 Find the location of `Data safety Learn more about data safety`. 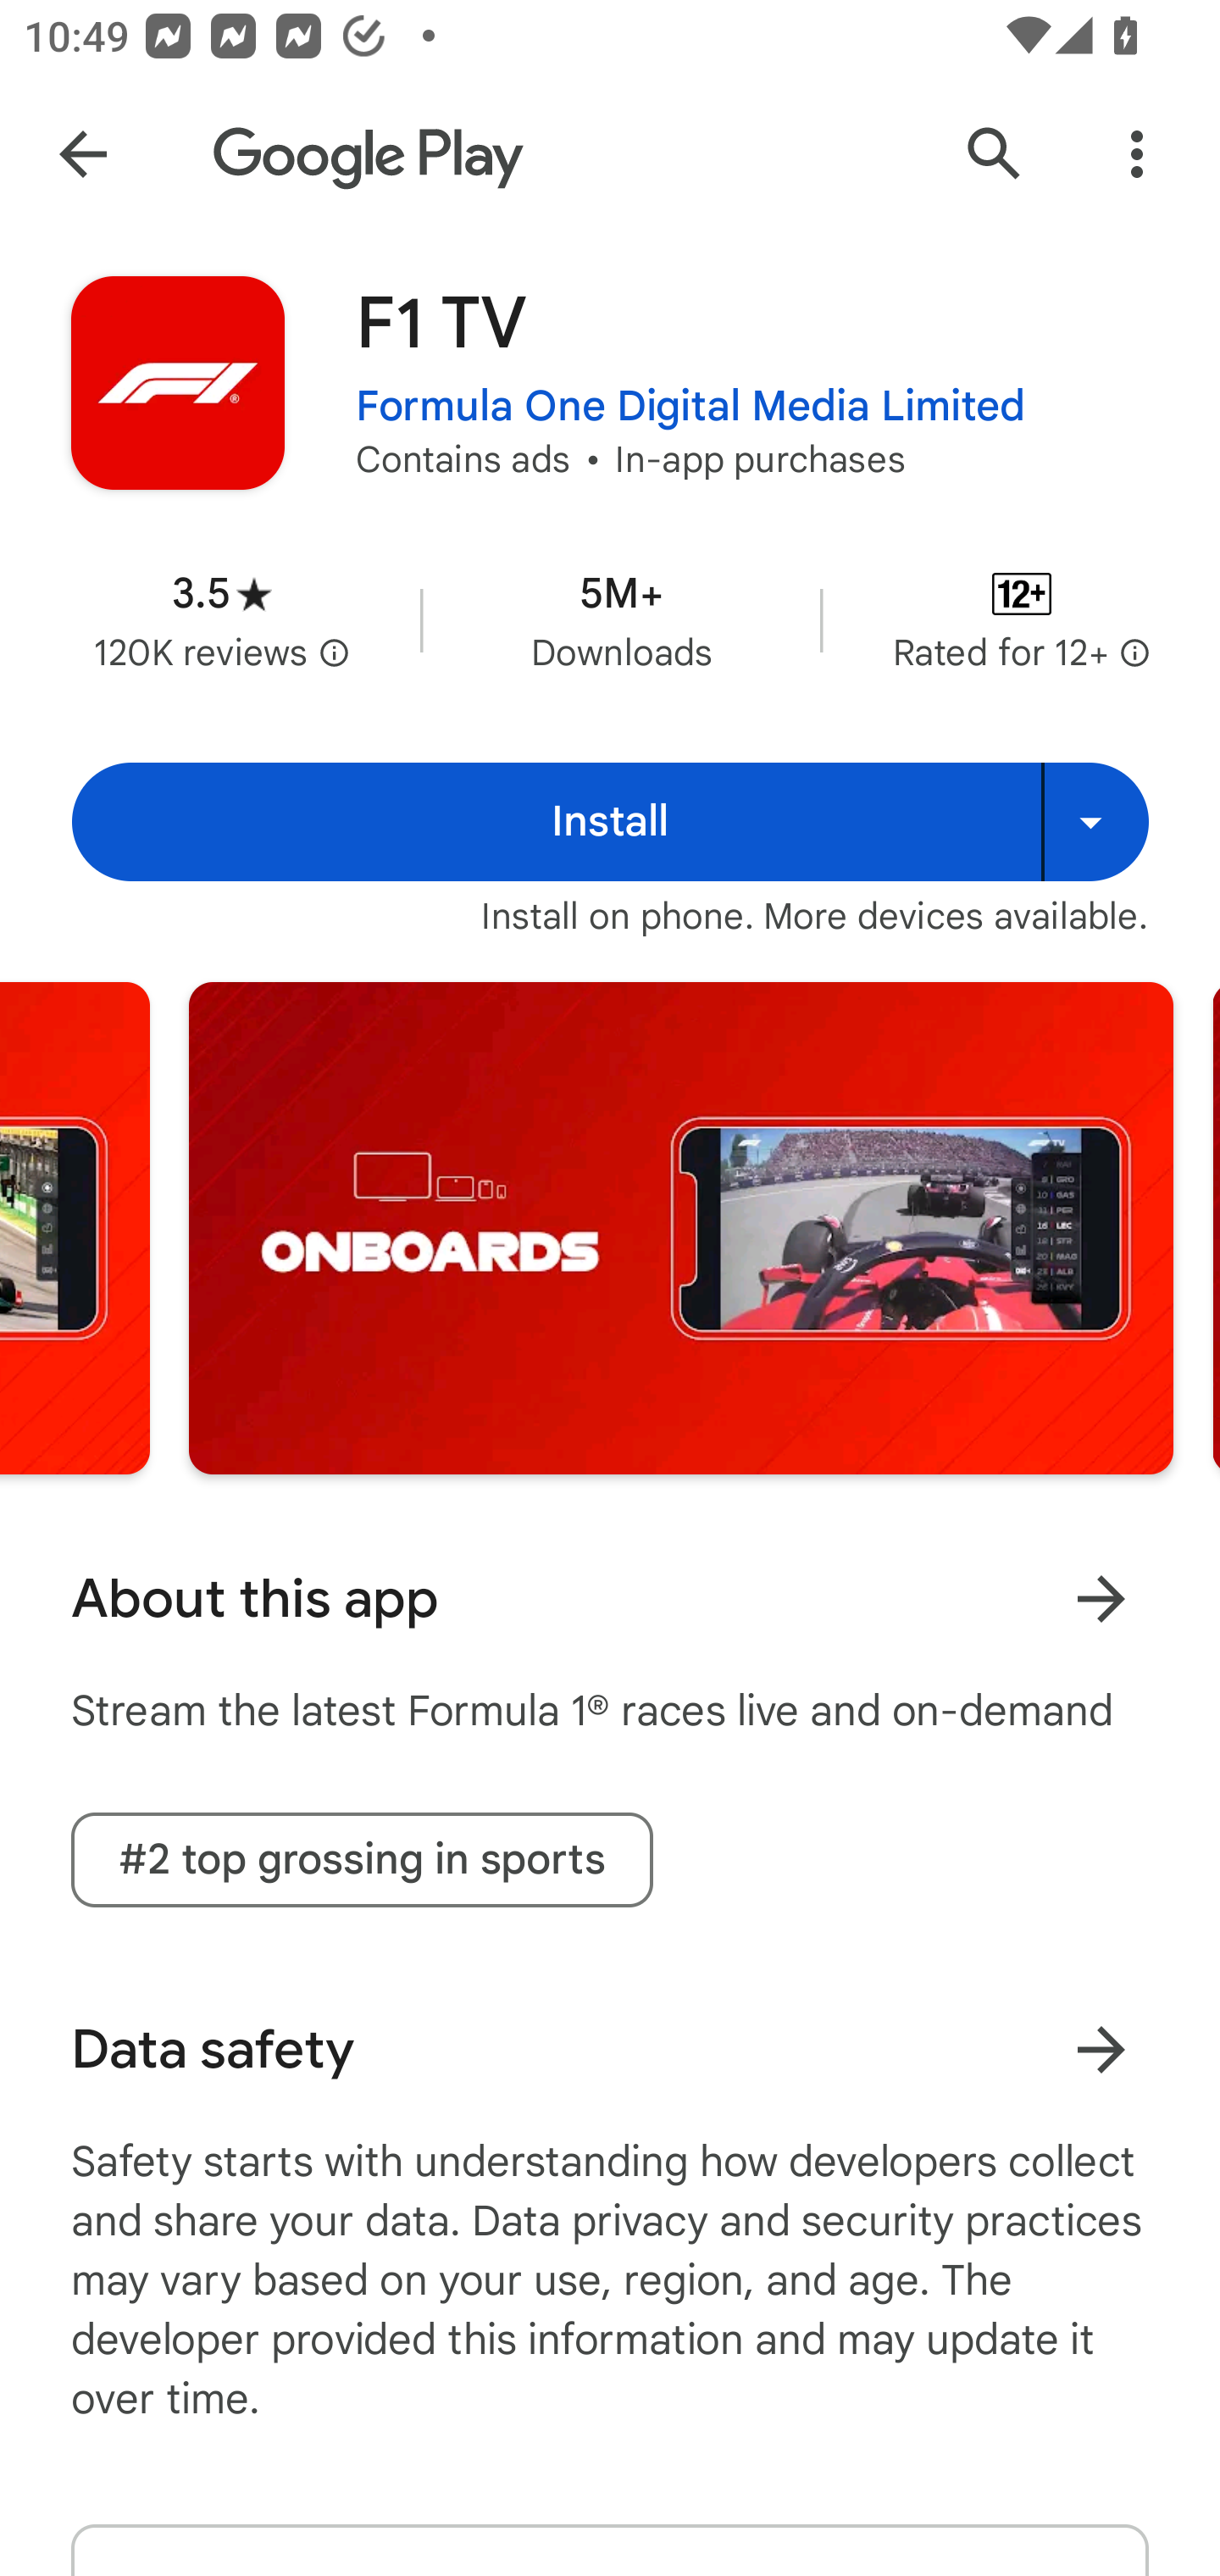

Data safety Learn more about data safety is located at coordinates (610, 2049).